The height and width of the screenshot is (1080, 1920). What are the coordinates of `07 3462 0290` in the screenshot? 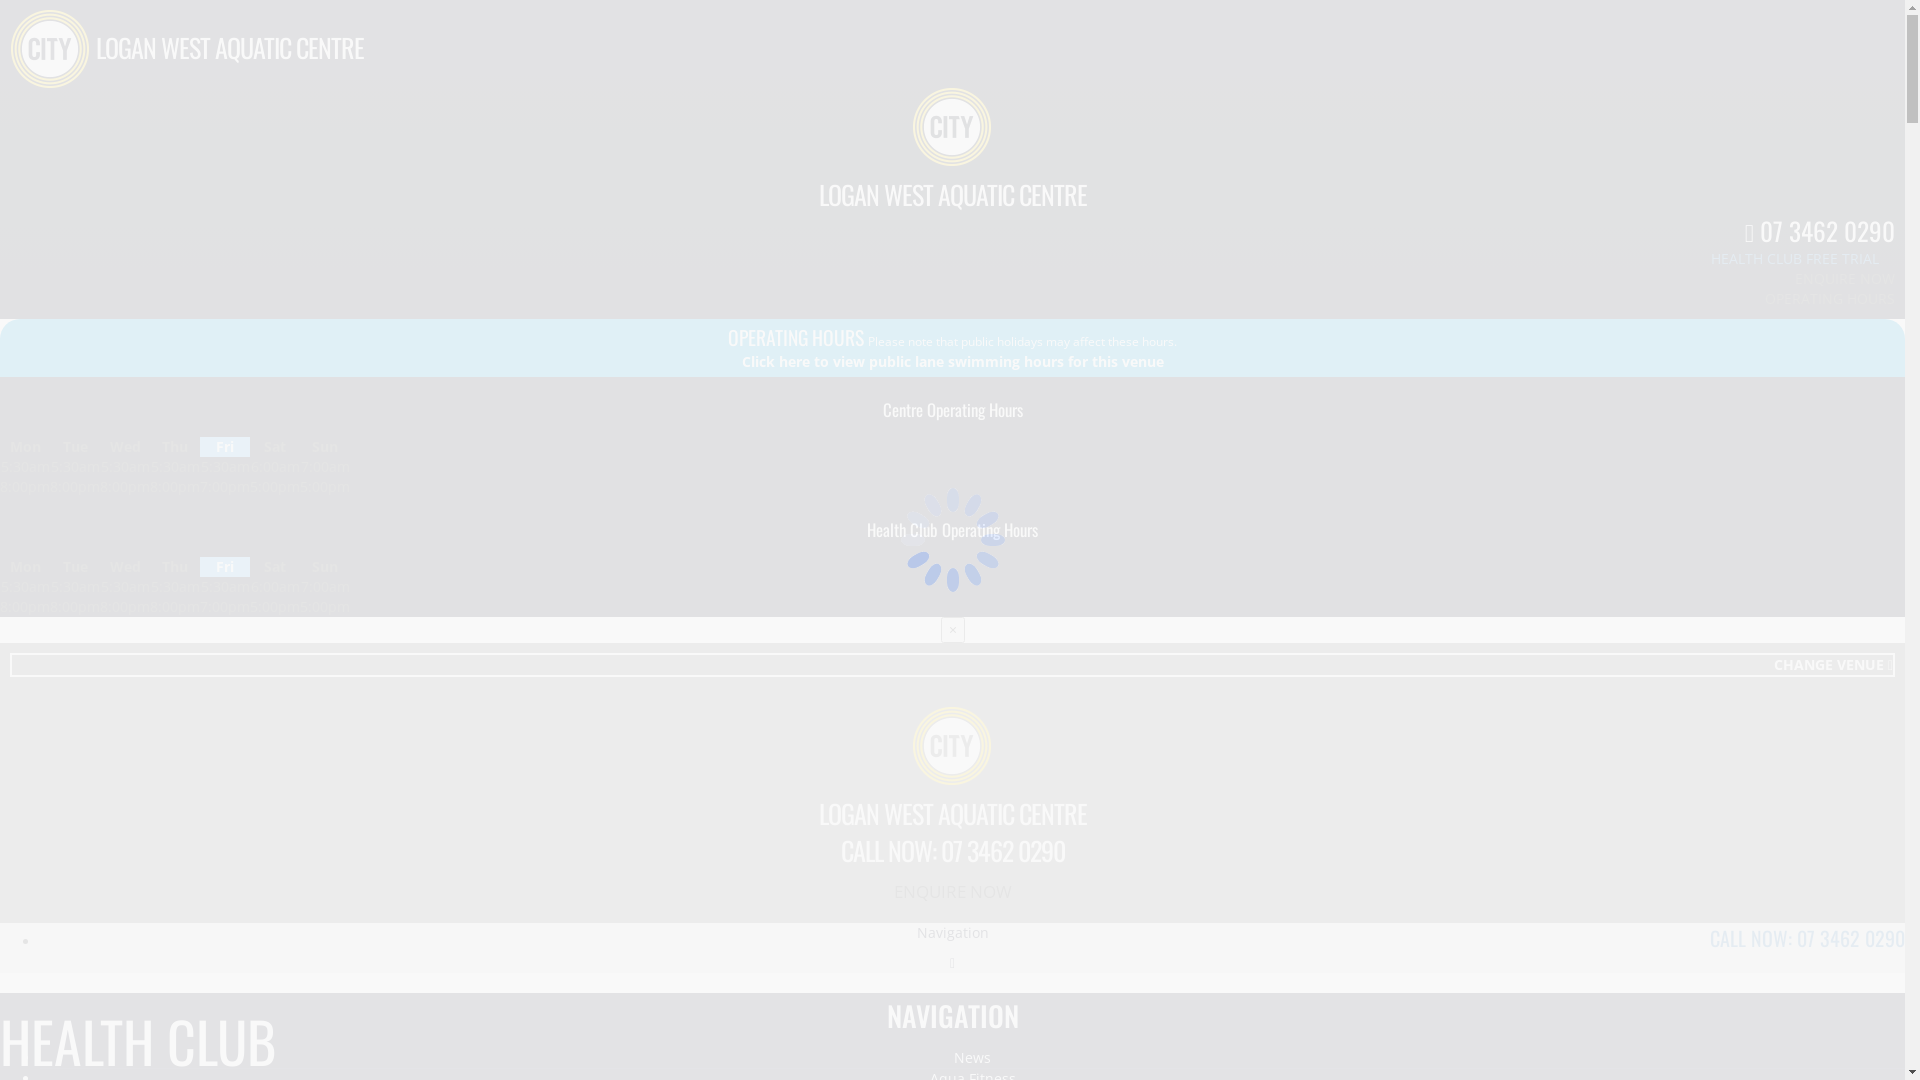 It's located at (1820, 230).